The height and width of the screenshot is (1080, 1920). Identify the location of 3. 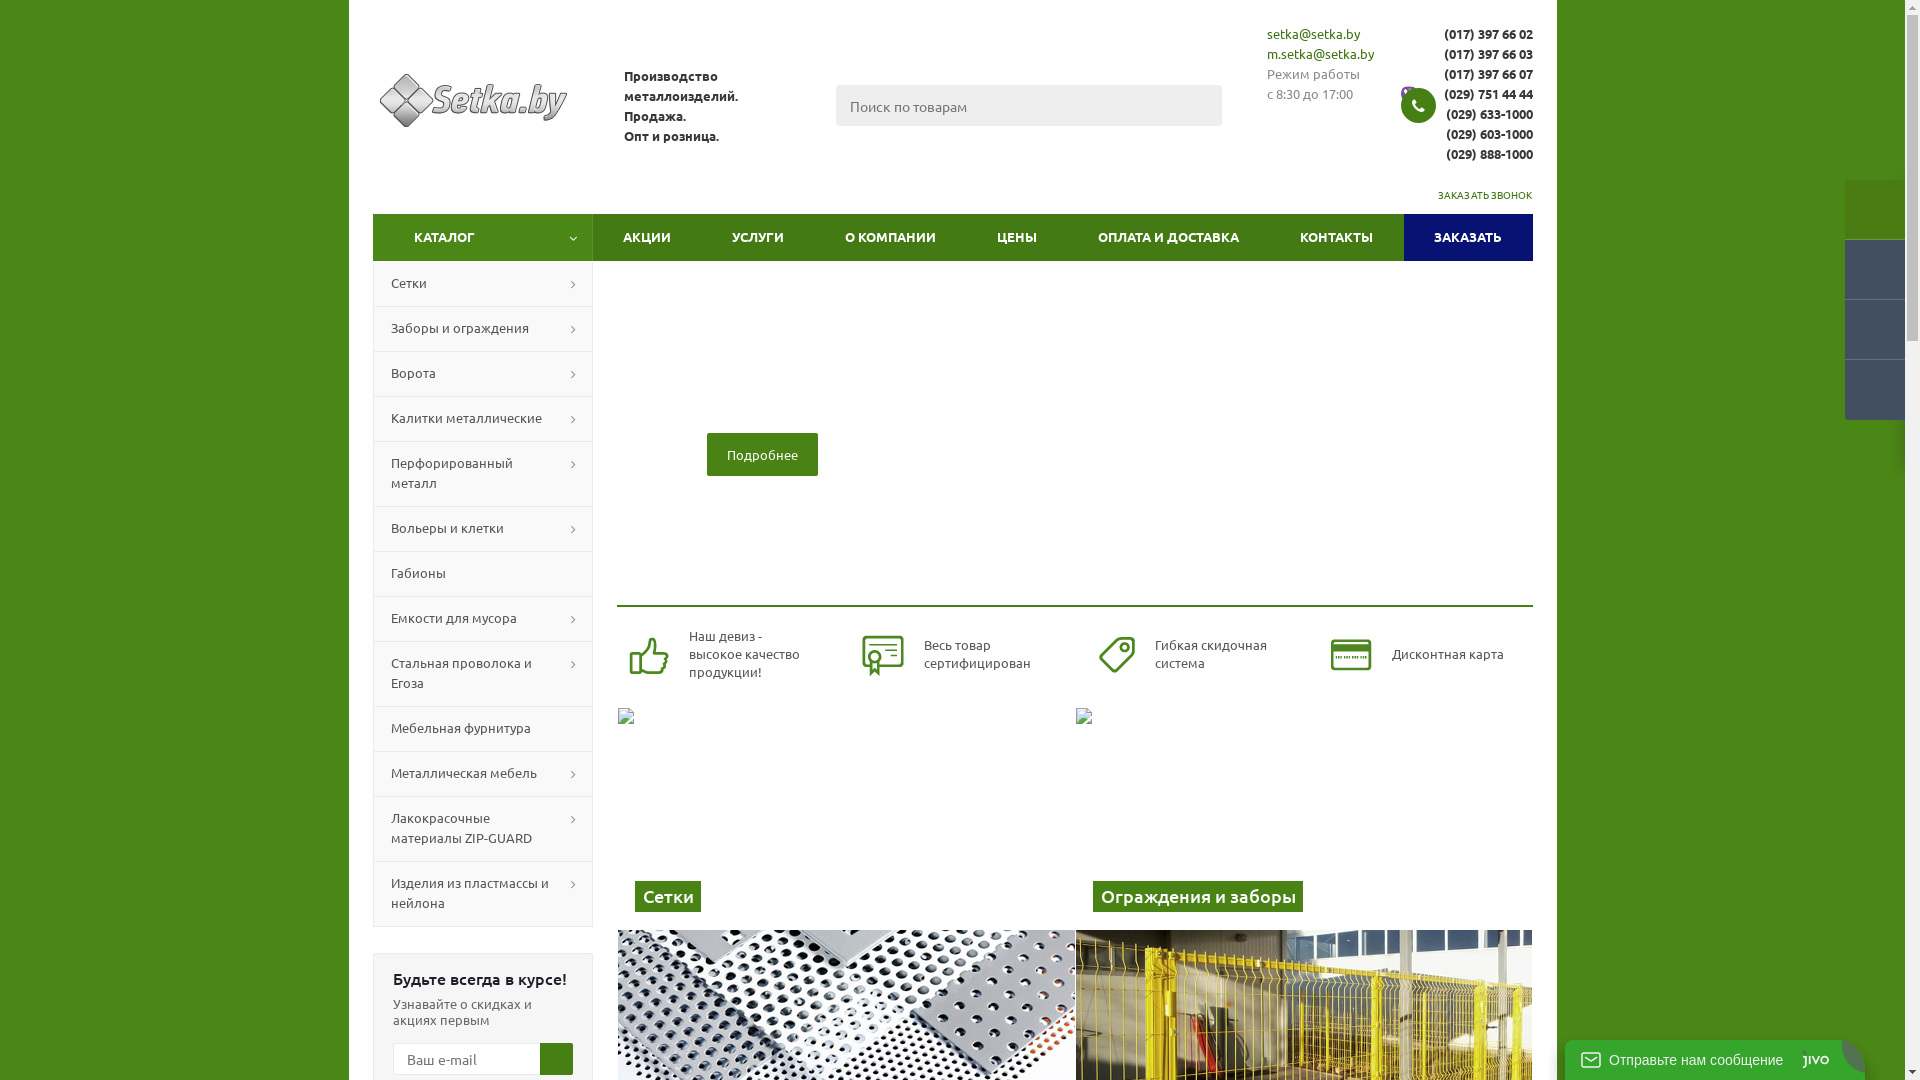
(1031, 583).